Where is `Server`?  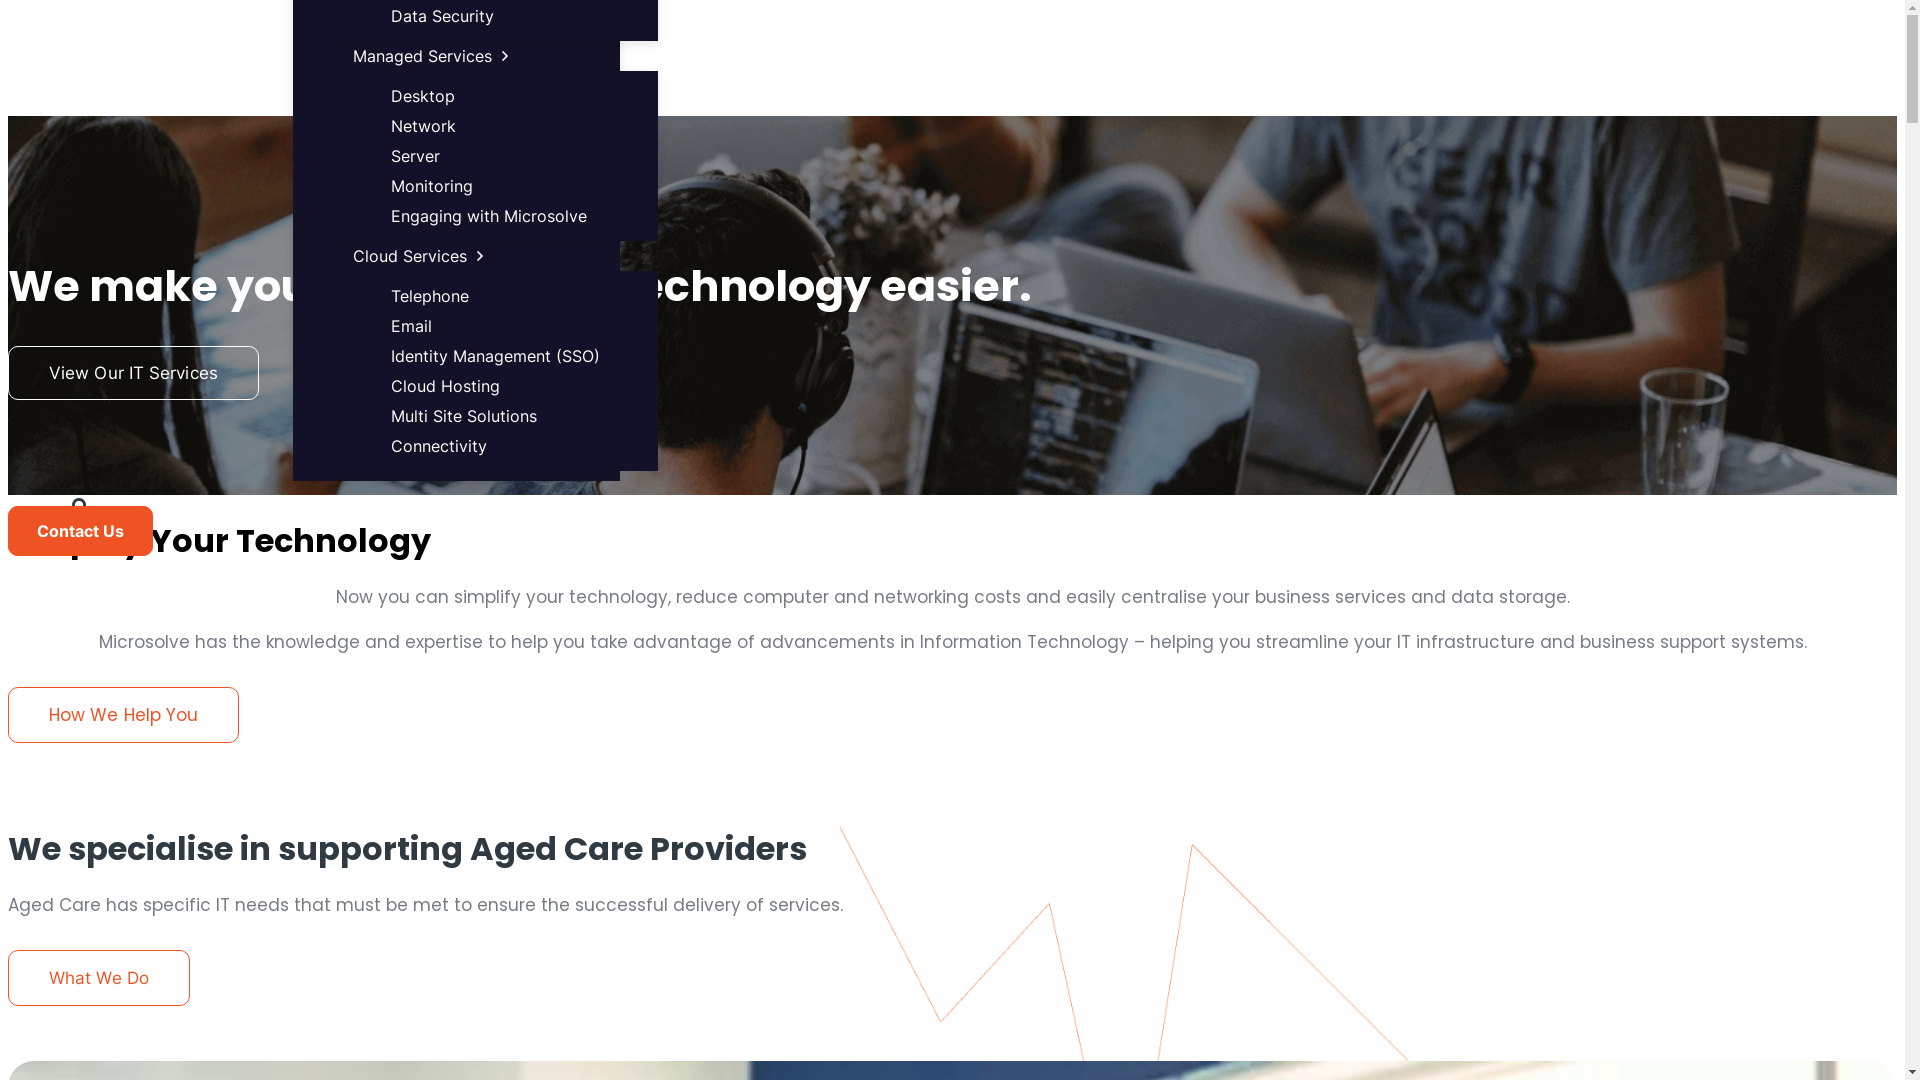
Server is located at coordinates (416, 156).